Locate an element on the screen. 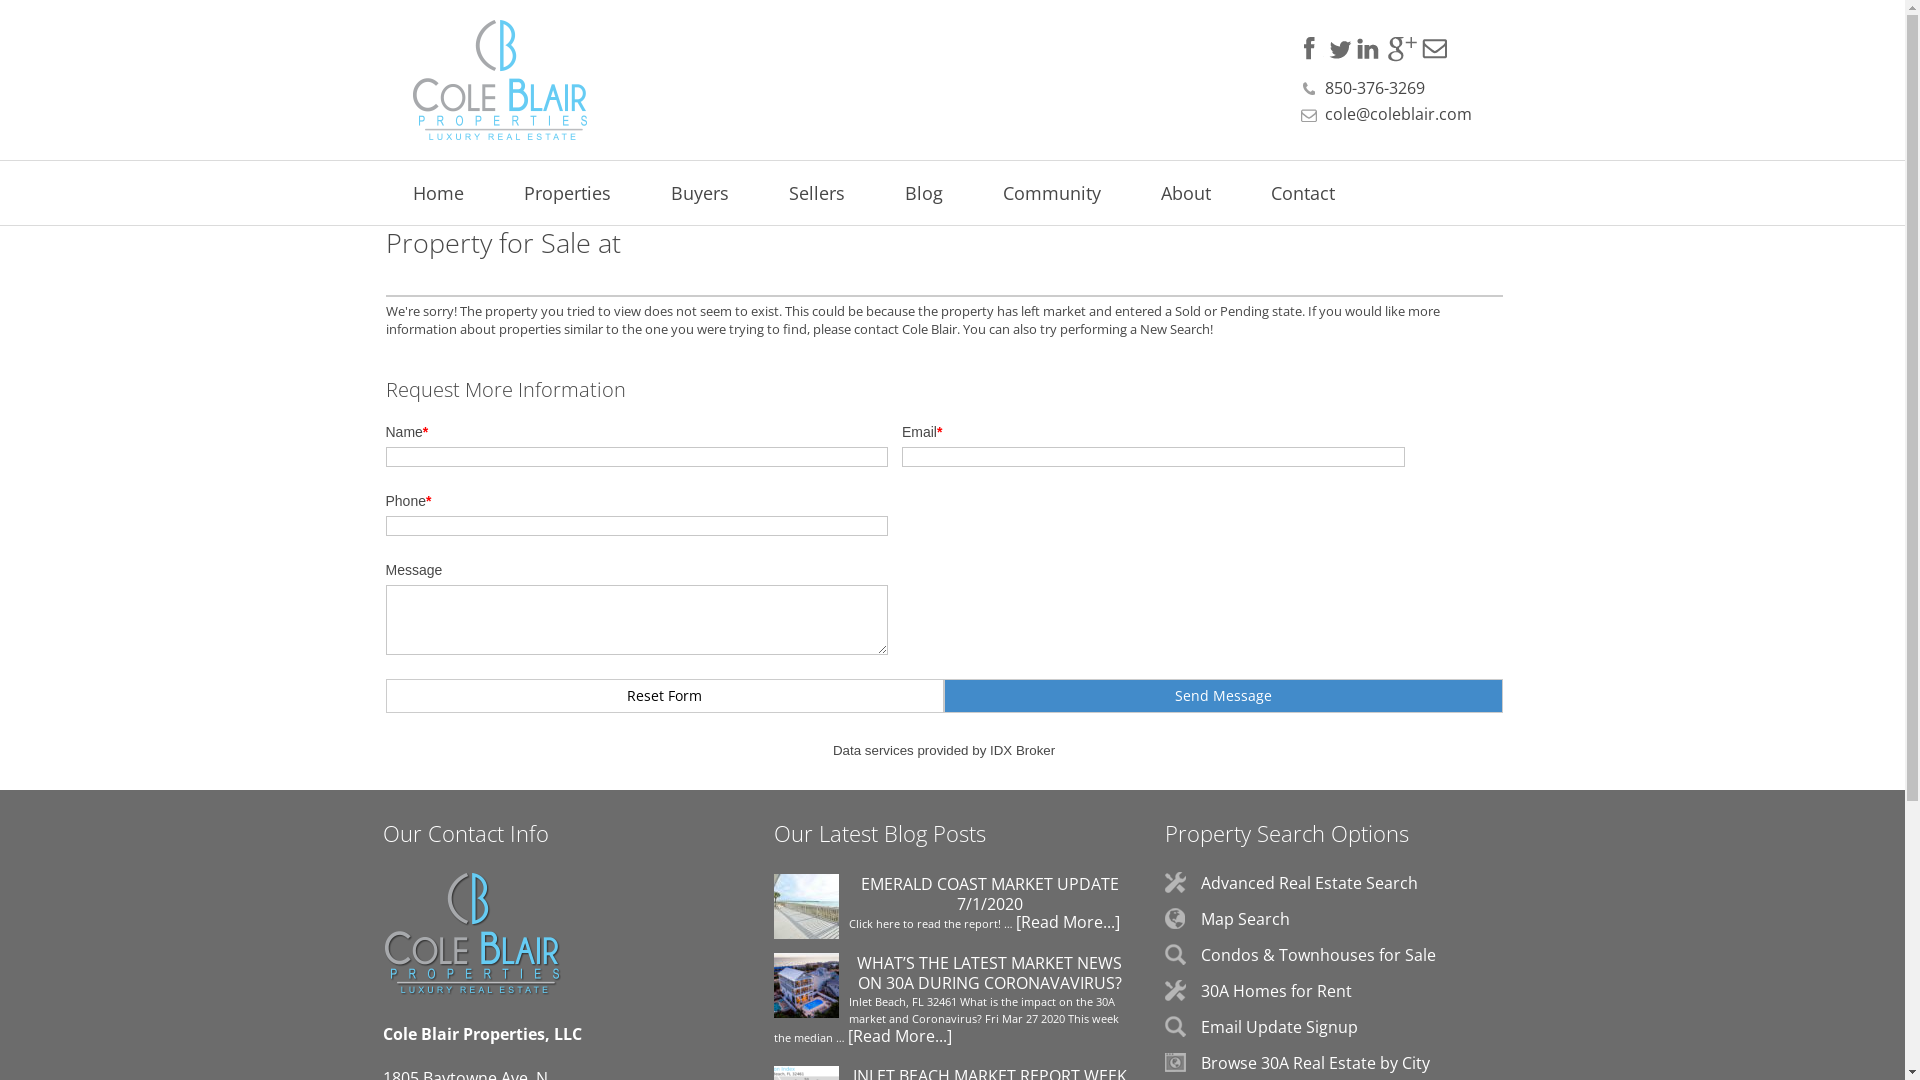  Condos & Townhouses for Sale is located at coordinates (1318, 955).